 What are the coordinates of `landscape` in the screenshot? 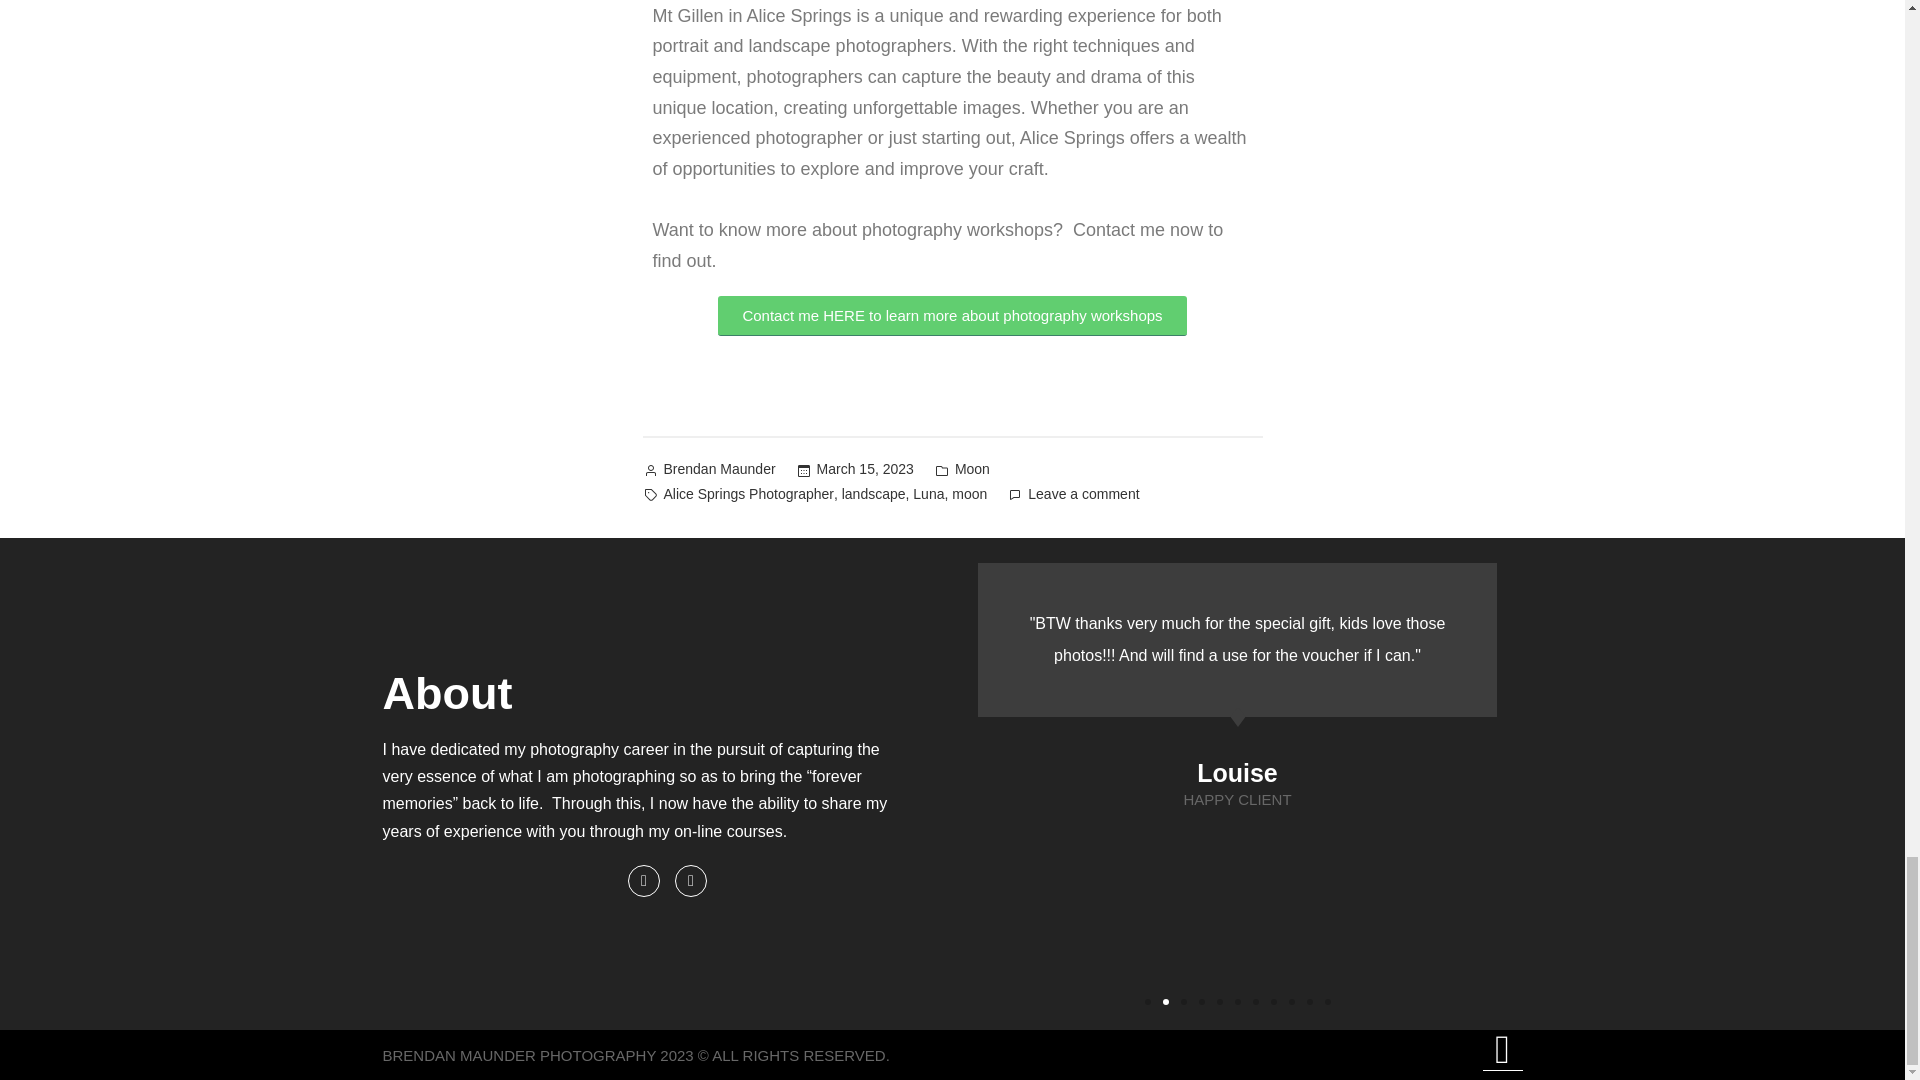 It's located at (874, 494).